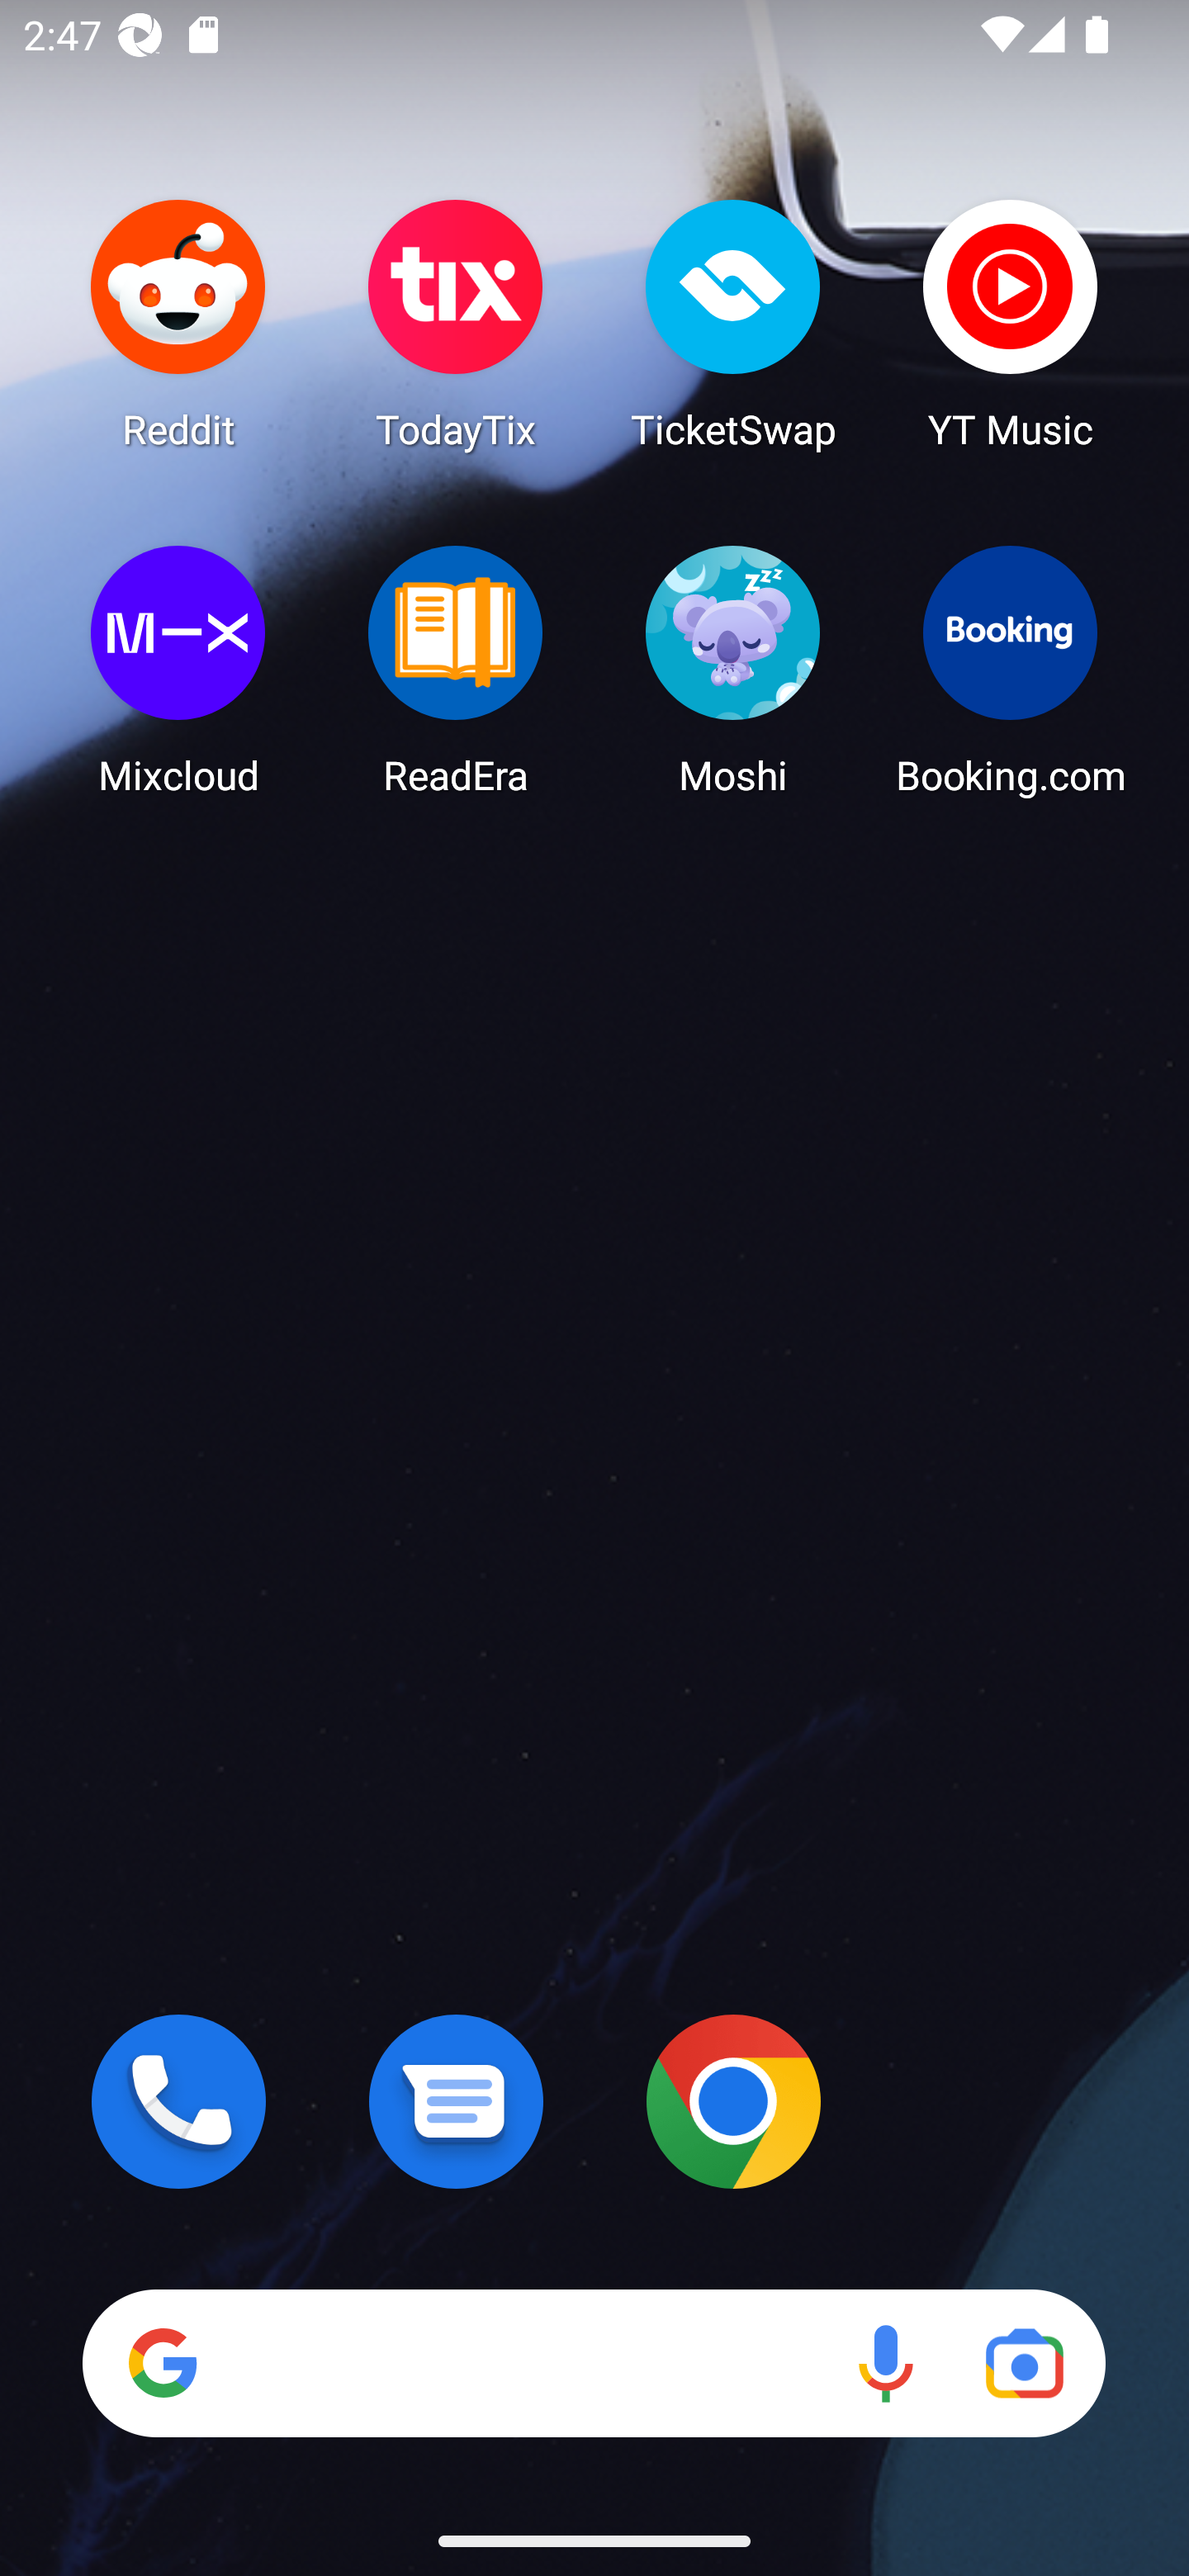 The height and width of the screenshot is (2576, 1189). What do you see at coordinates (178, 2101) in the screenshot?
I see `Phone` at bounding box center [178, 2101].